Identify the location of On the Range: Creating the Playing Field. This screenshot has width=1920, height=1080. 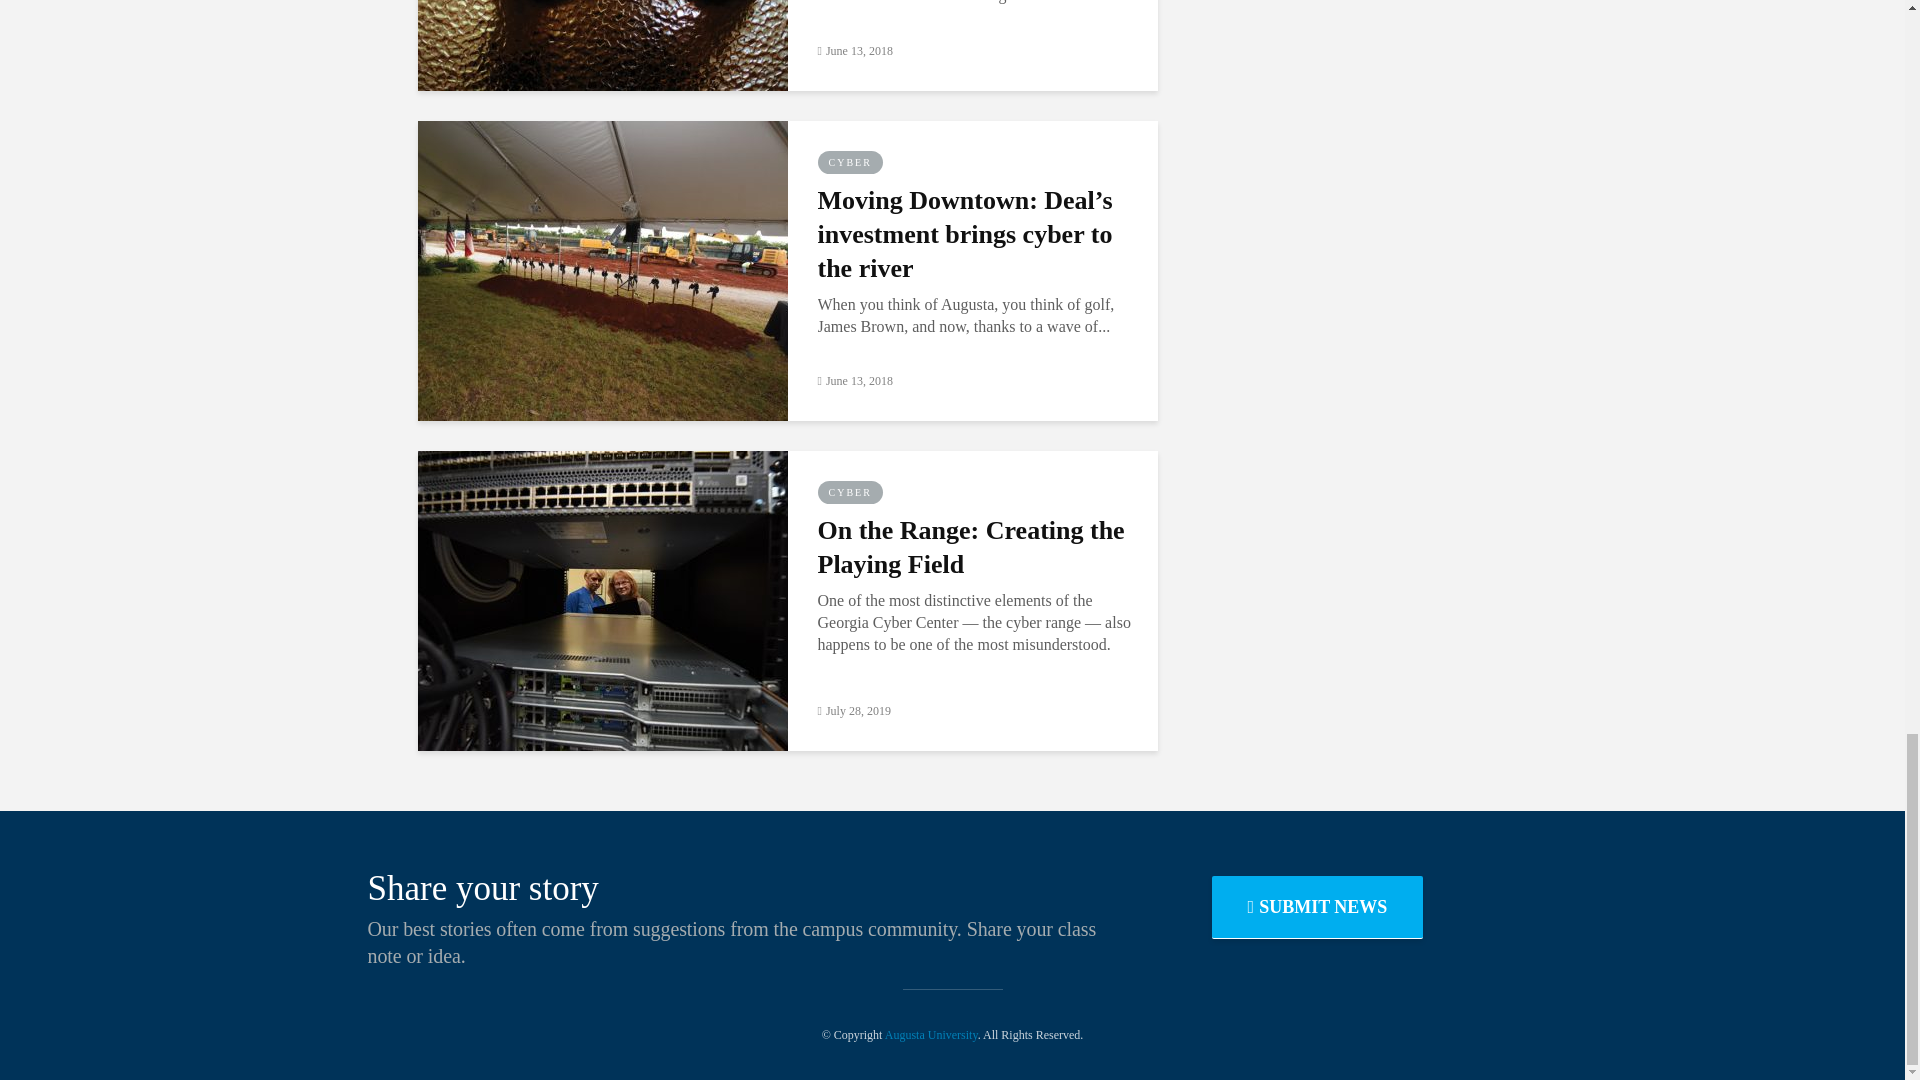
(602, 598).